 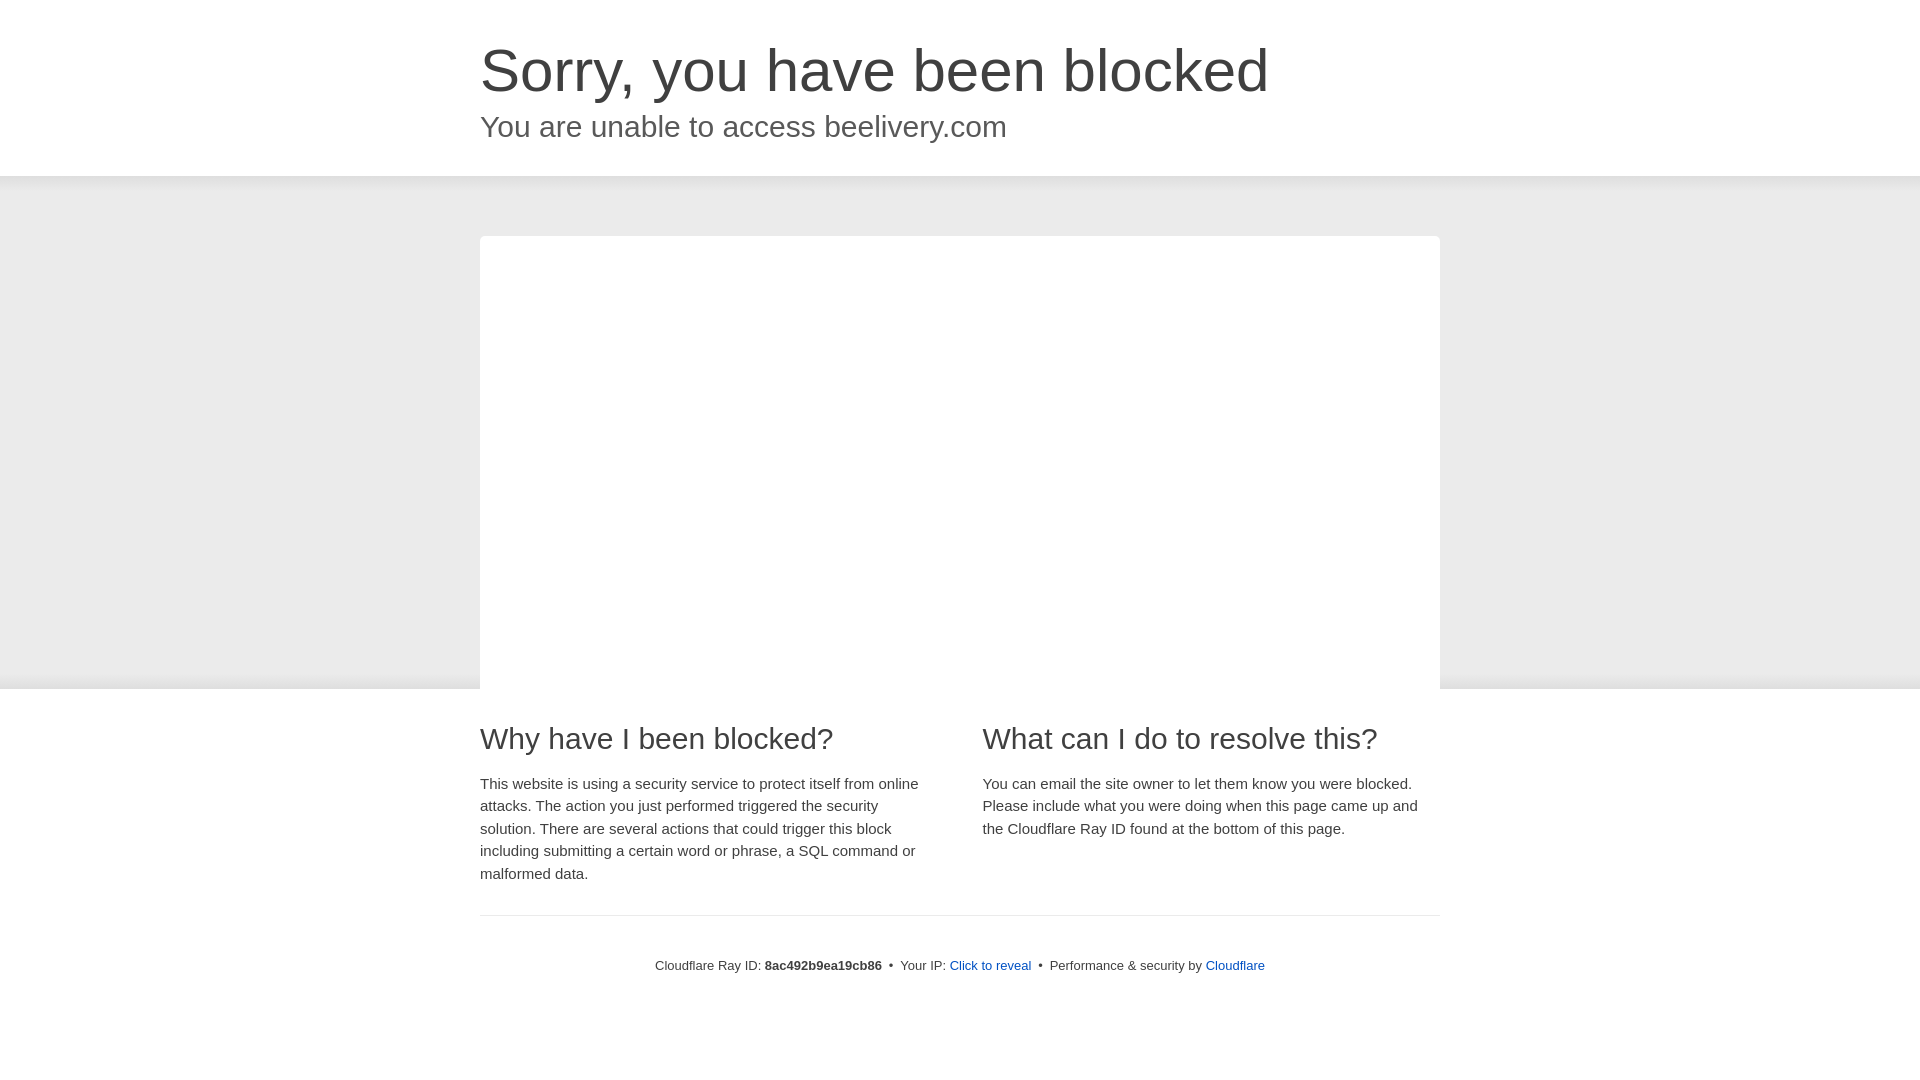 I want to click on Click to reveal, so click(x=991, y=966).